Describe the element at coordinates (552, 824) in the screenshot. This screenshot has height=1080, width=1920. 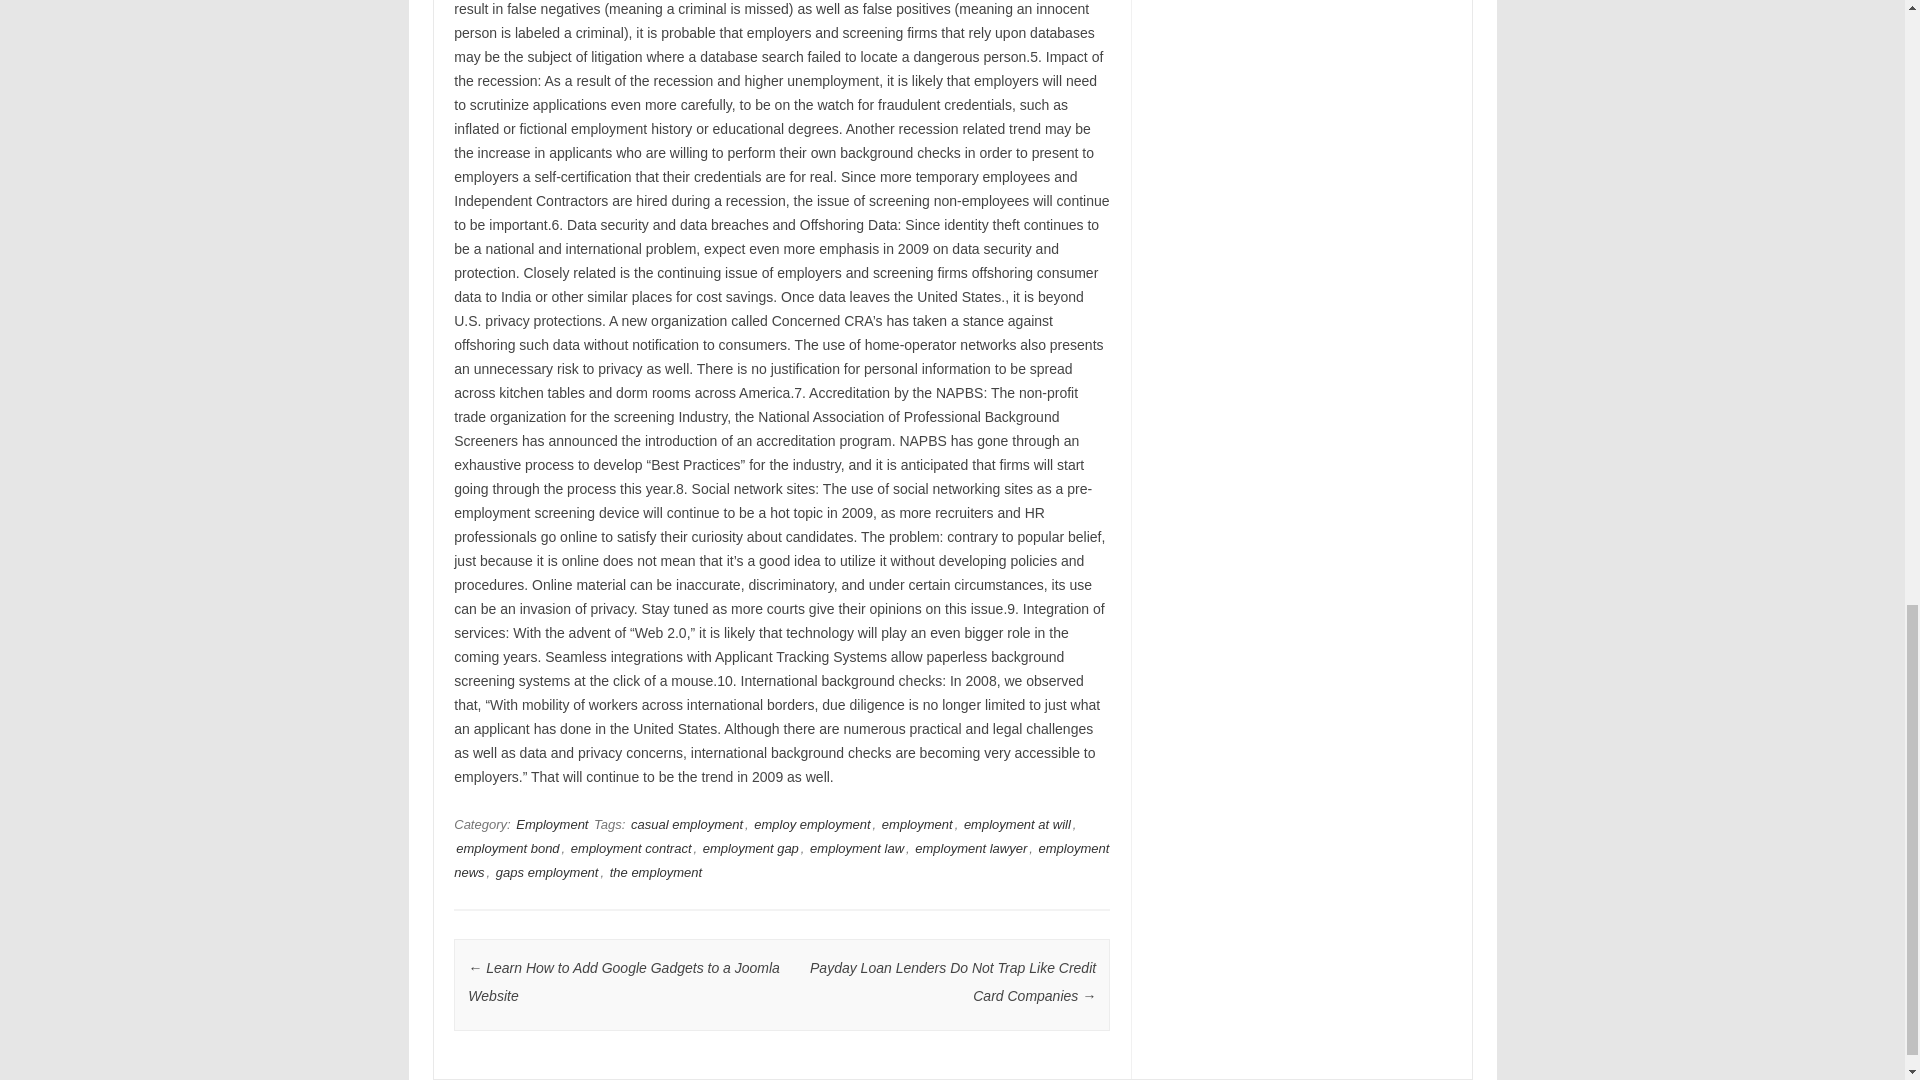
I see `Employment` at that location.